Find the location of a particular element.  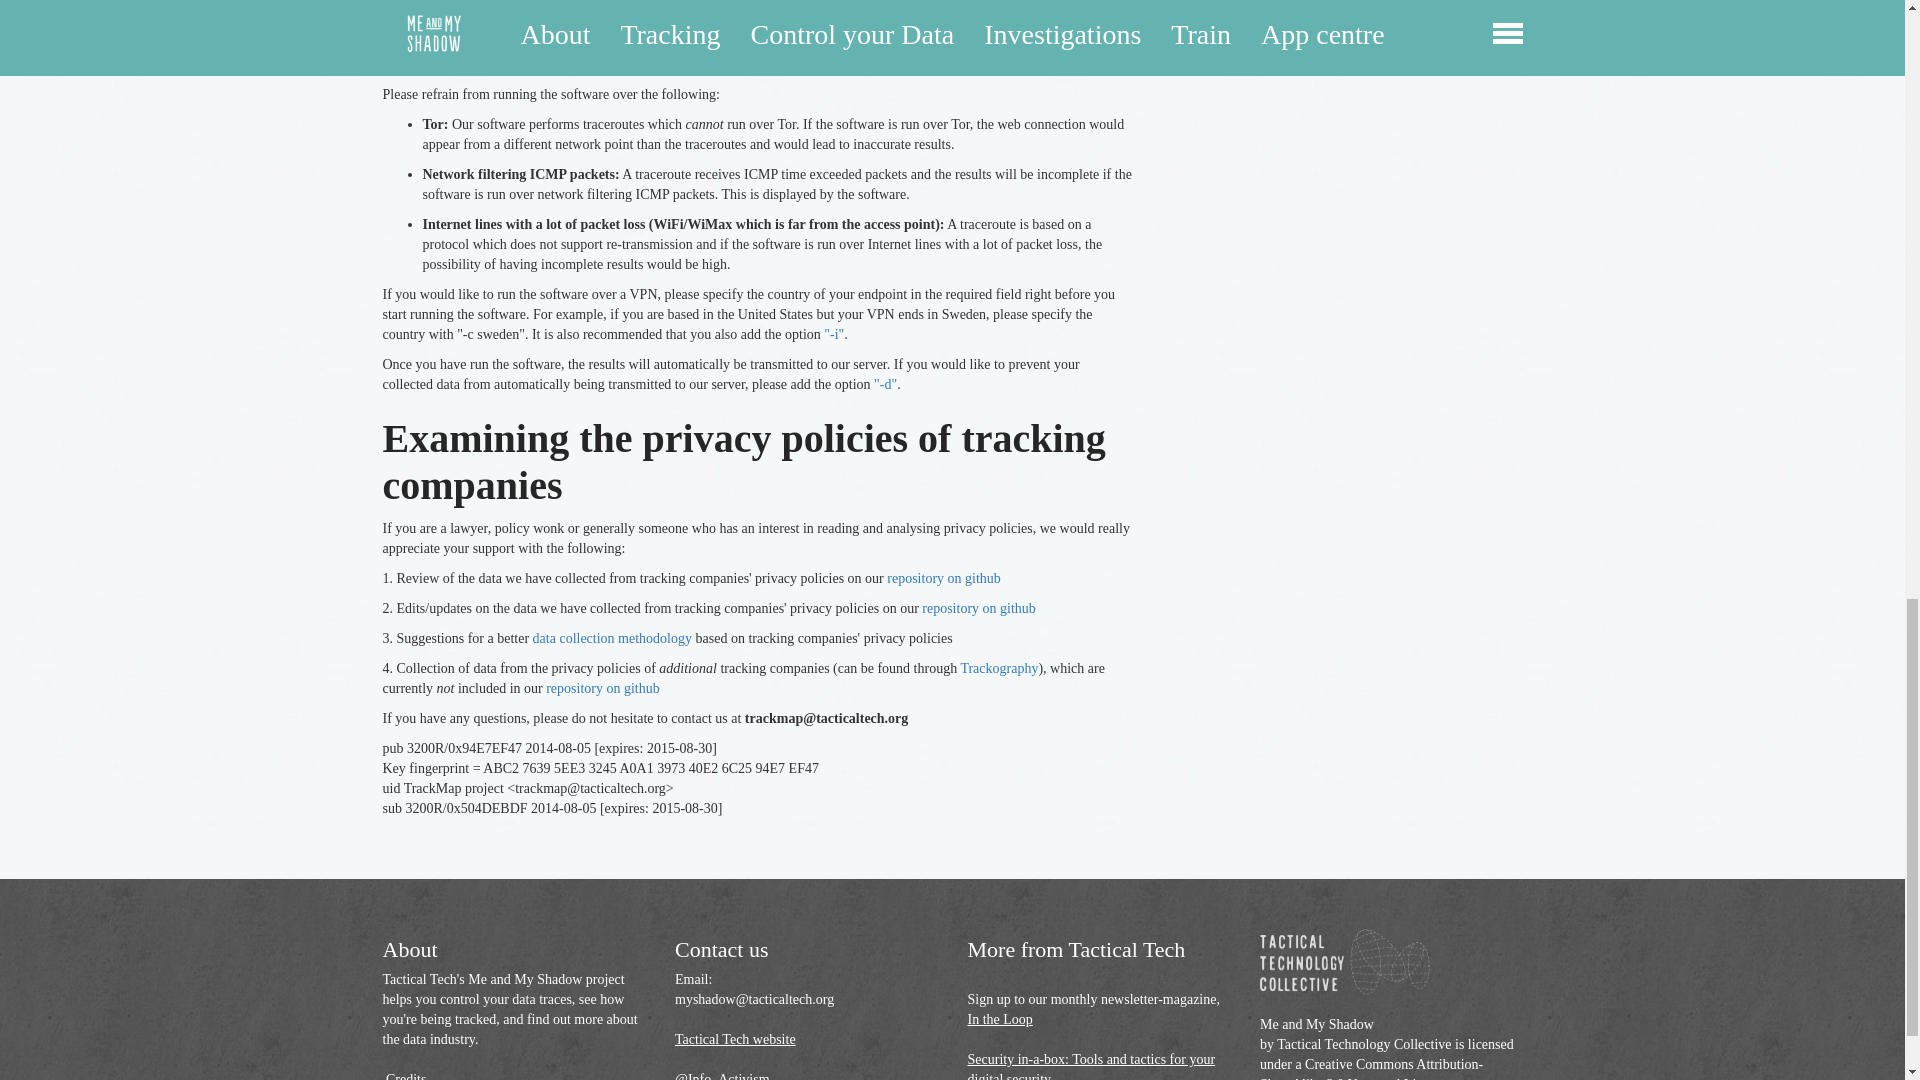

repository on github is located at coordinates (944, 578).